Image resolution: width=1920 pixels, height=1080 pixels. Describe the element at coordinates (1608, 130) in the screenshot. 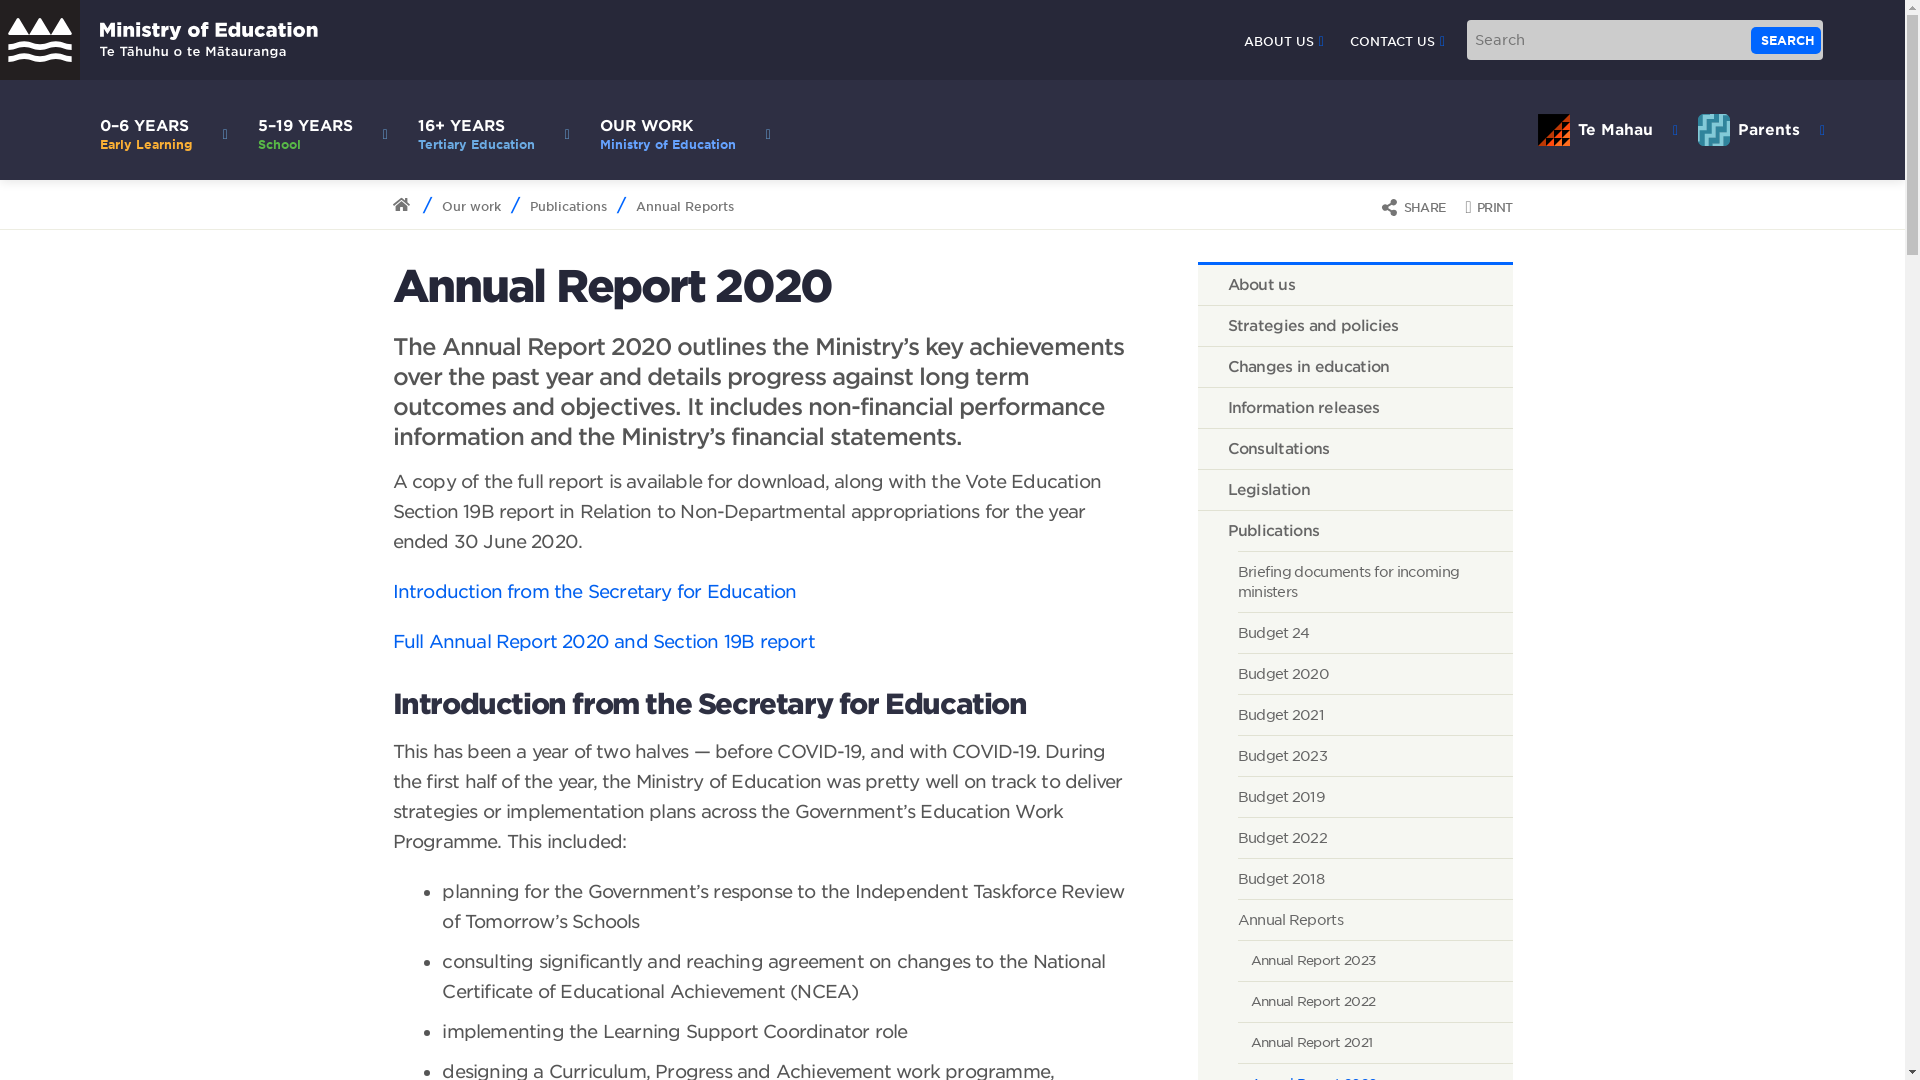

I see `ABOUT US` at that location.